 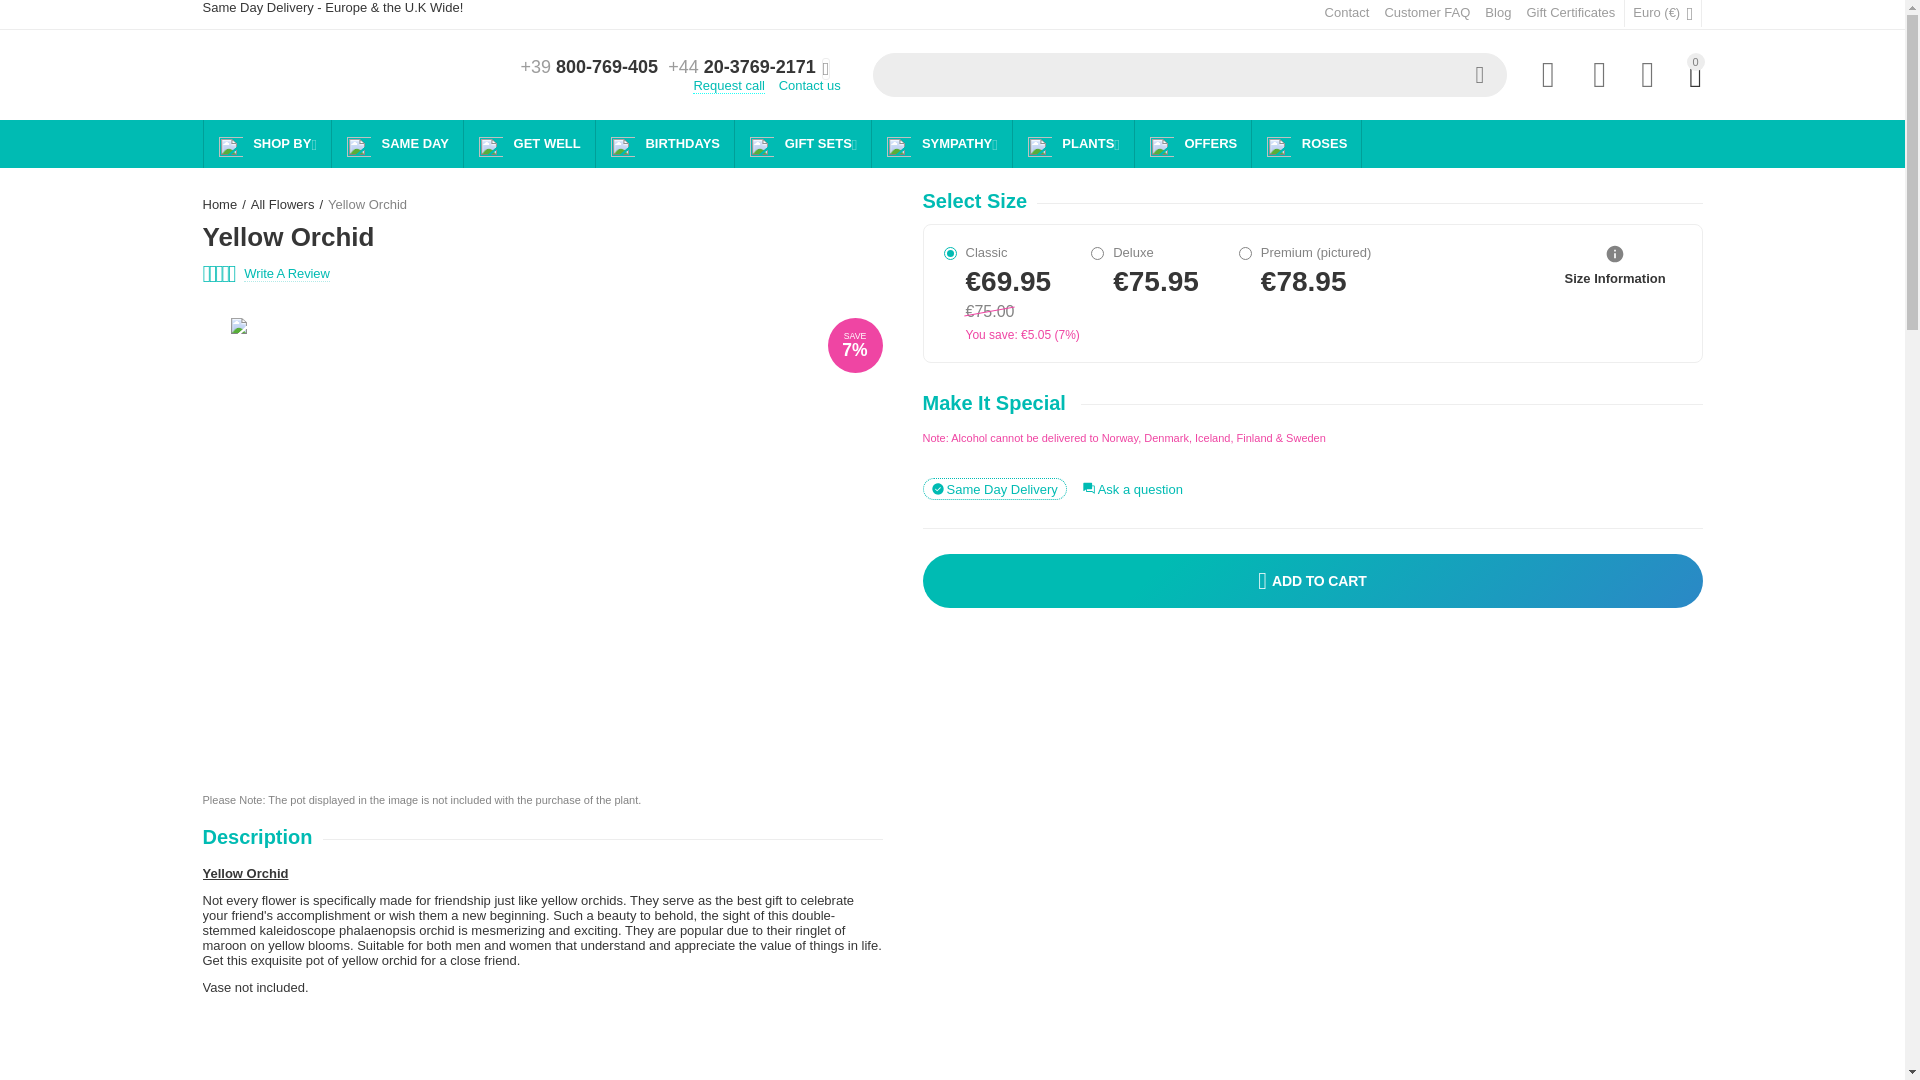 I want to click on Customer FAQ, so click(x=1427, y=12).